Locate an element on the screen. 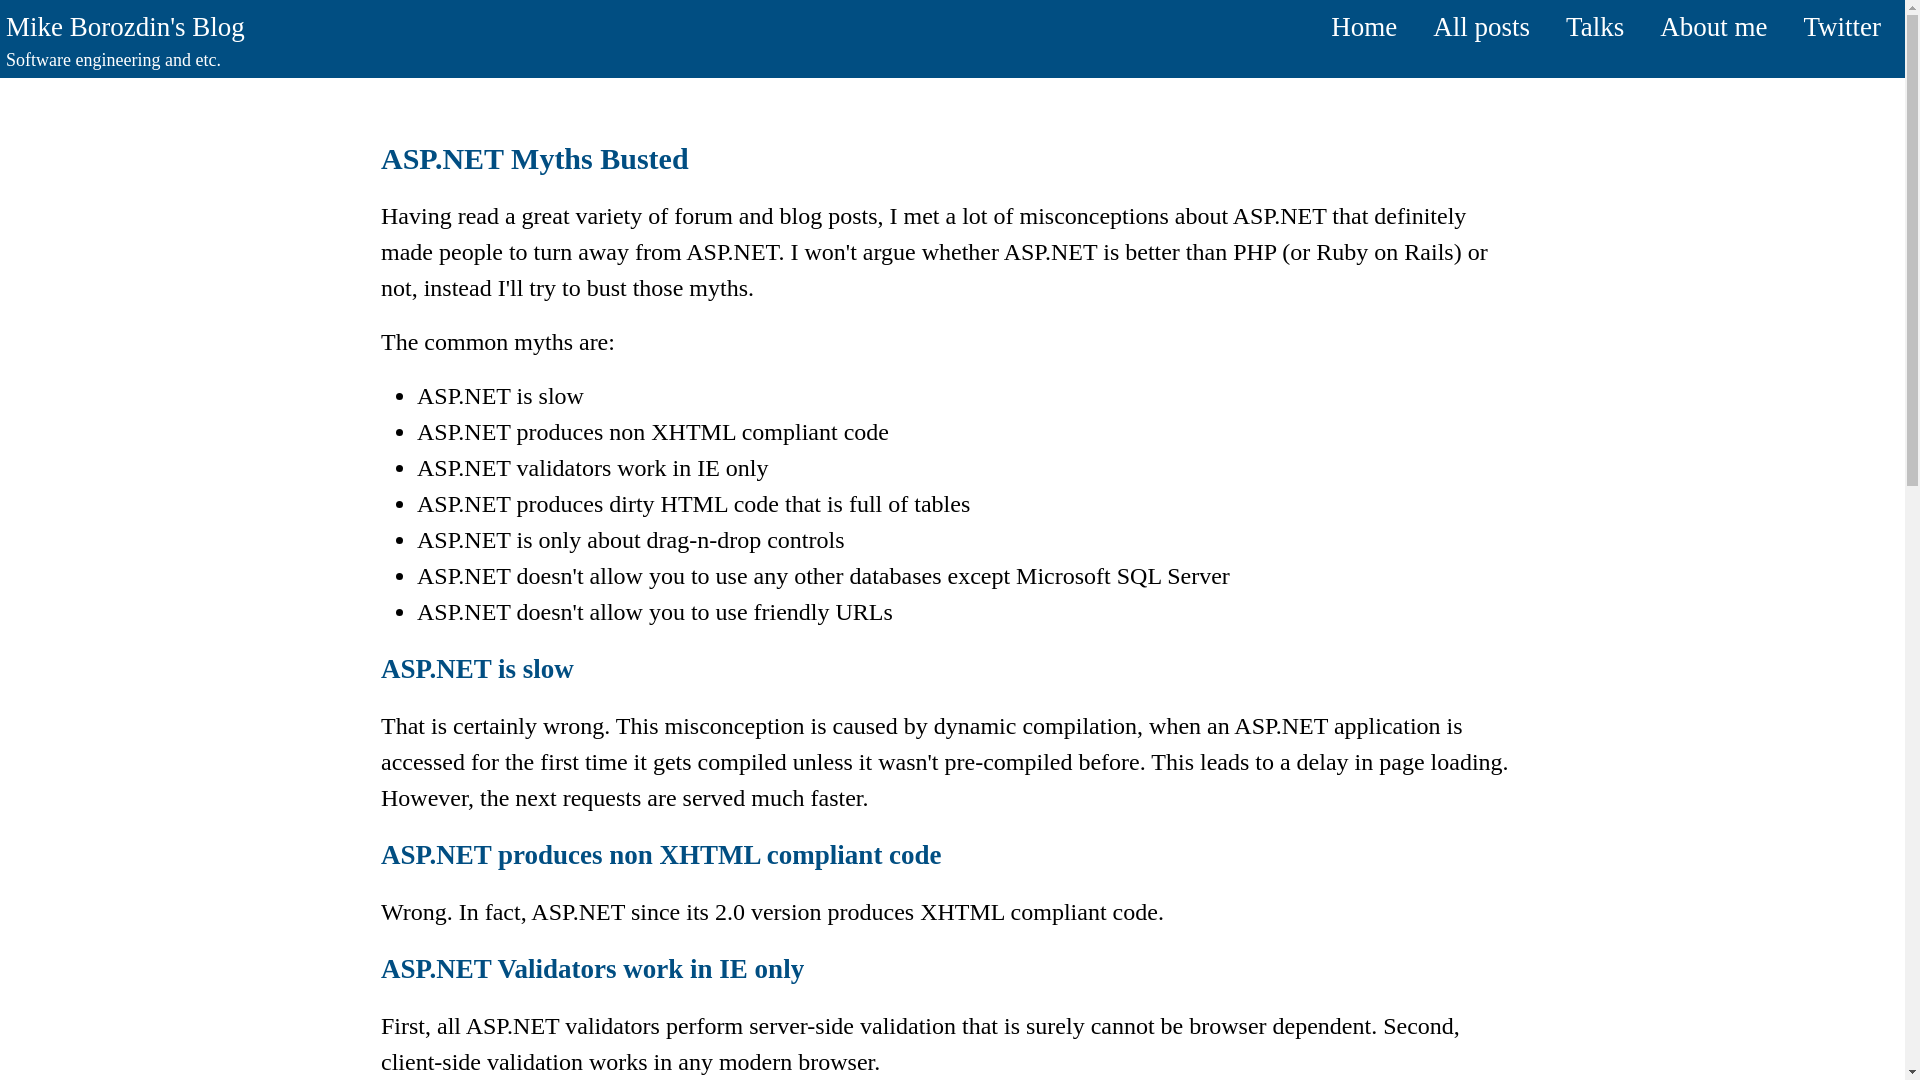 This screenshot has width=1920, height=1080. Mike Borozdin's Blog is located at coordinates (125, 26).